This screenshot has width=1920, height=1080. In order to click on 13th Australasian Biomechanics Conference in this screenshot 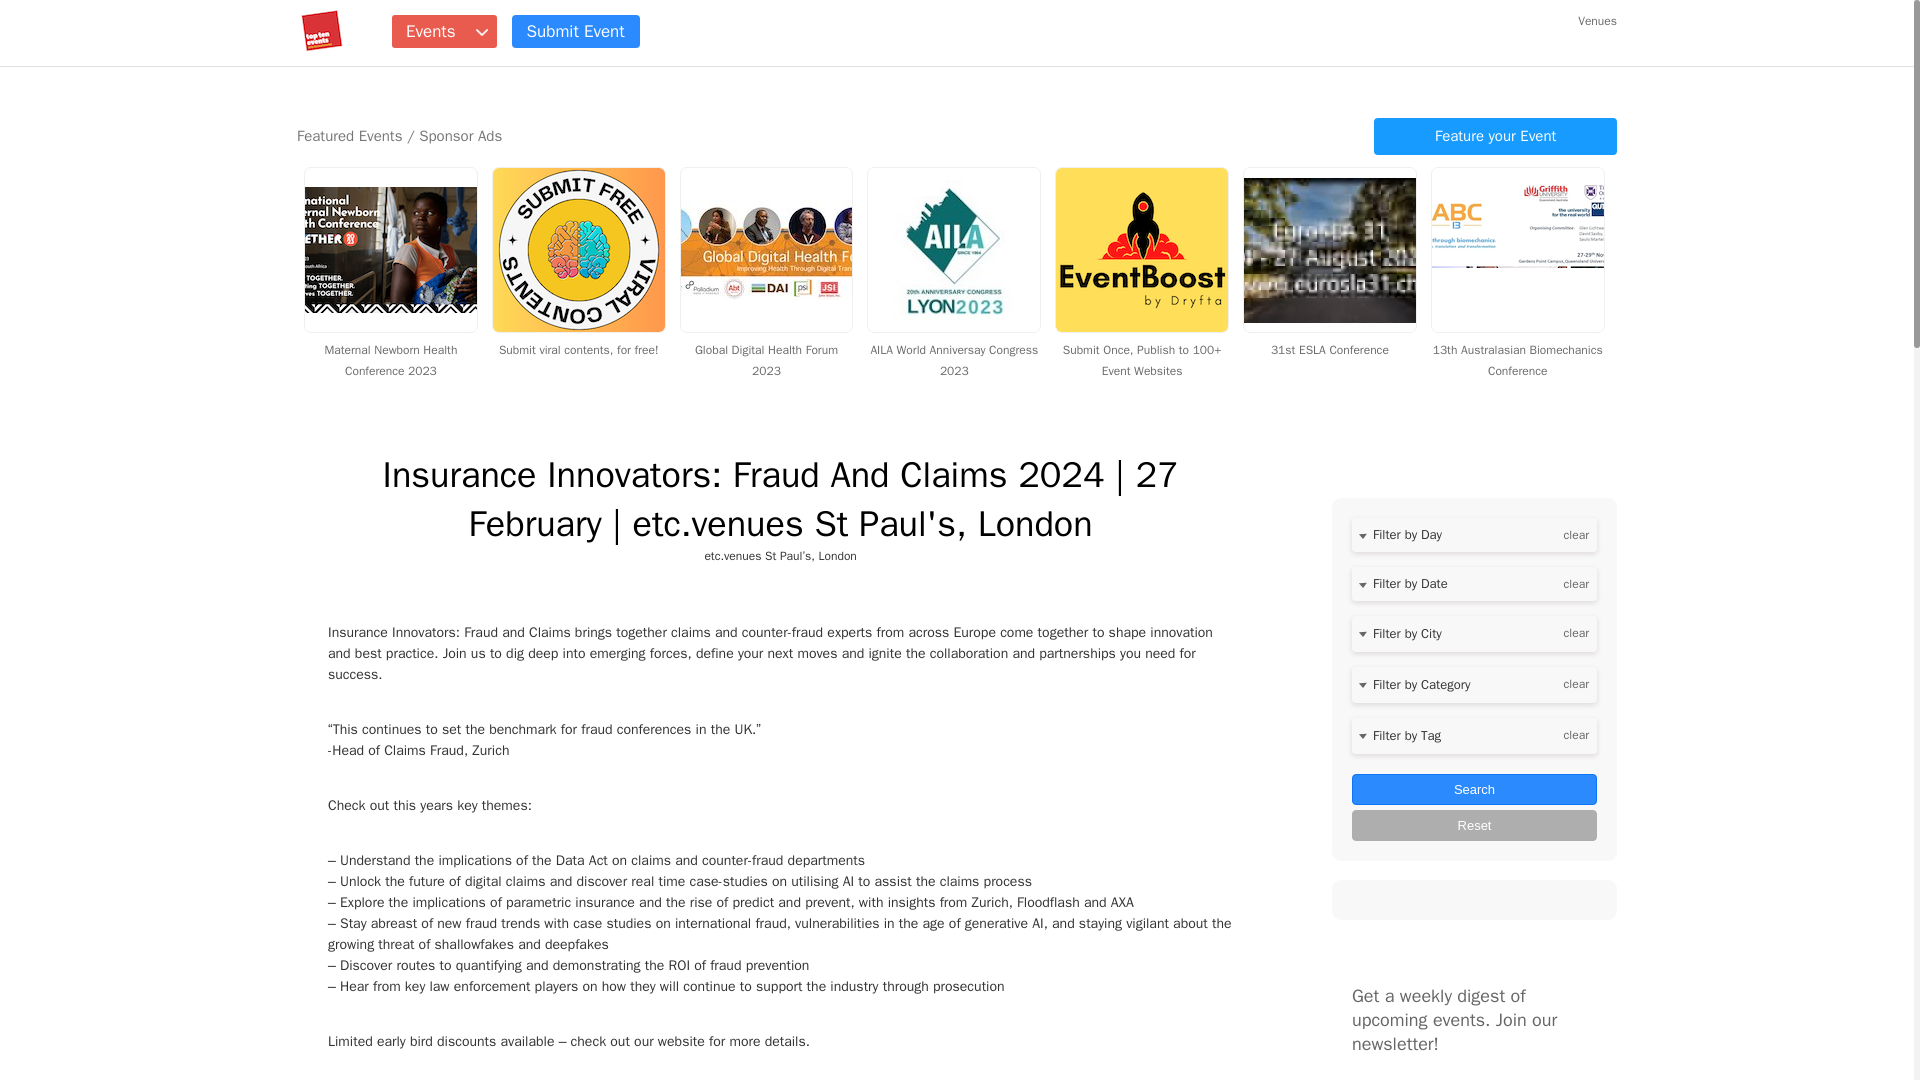, I will do `click(1518, 349)`.